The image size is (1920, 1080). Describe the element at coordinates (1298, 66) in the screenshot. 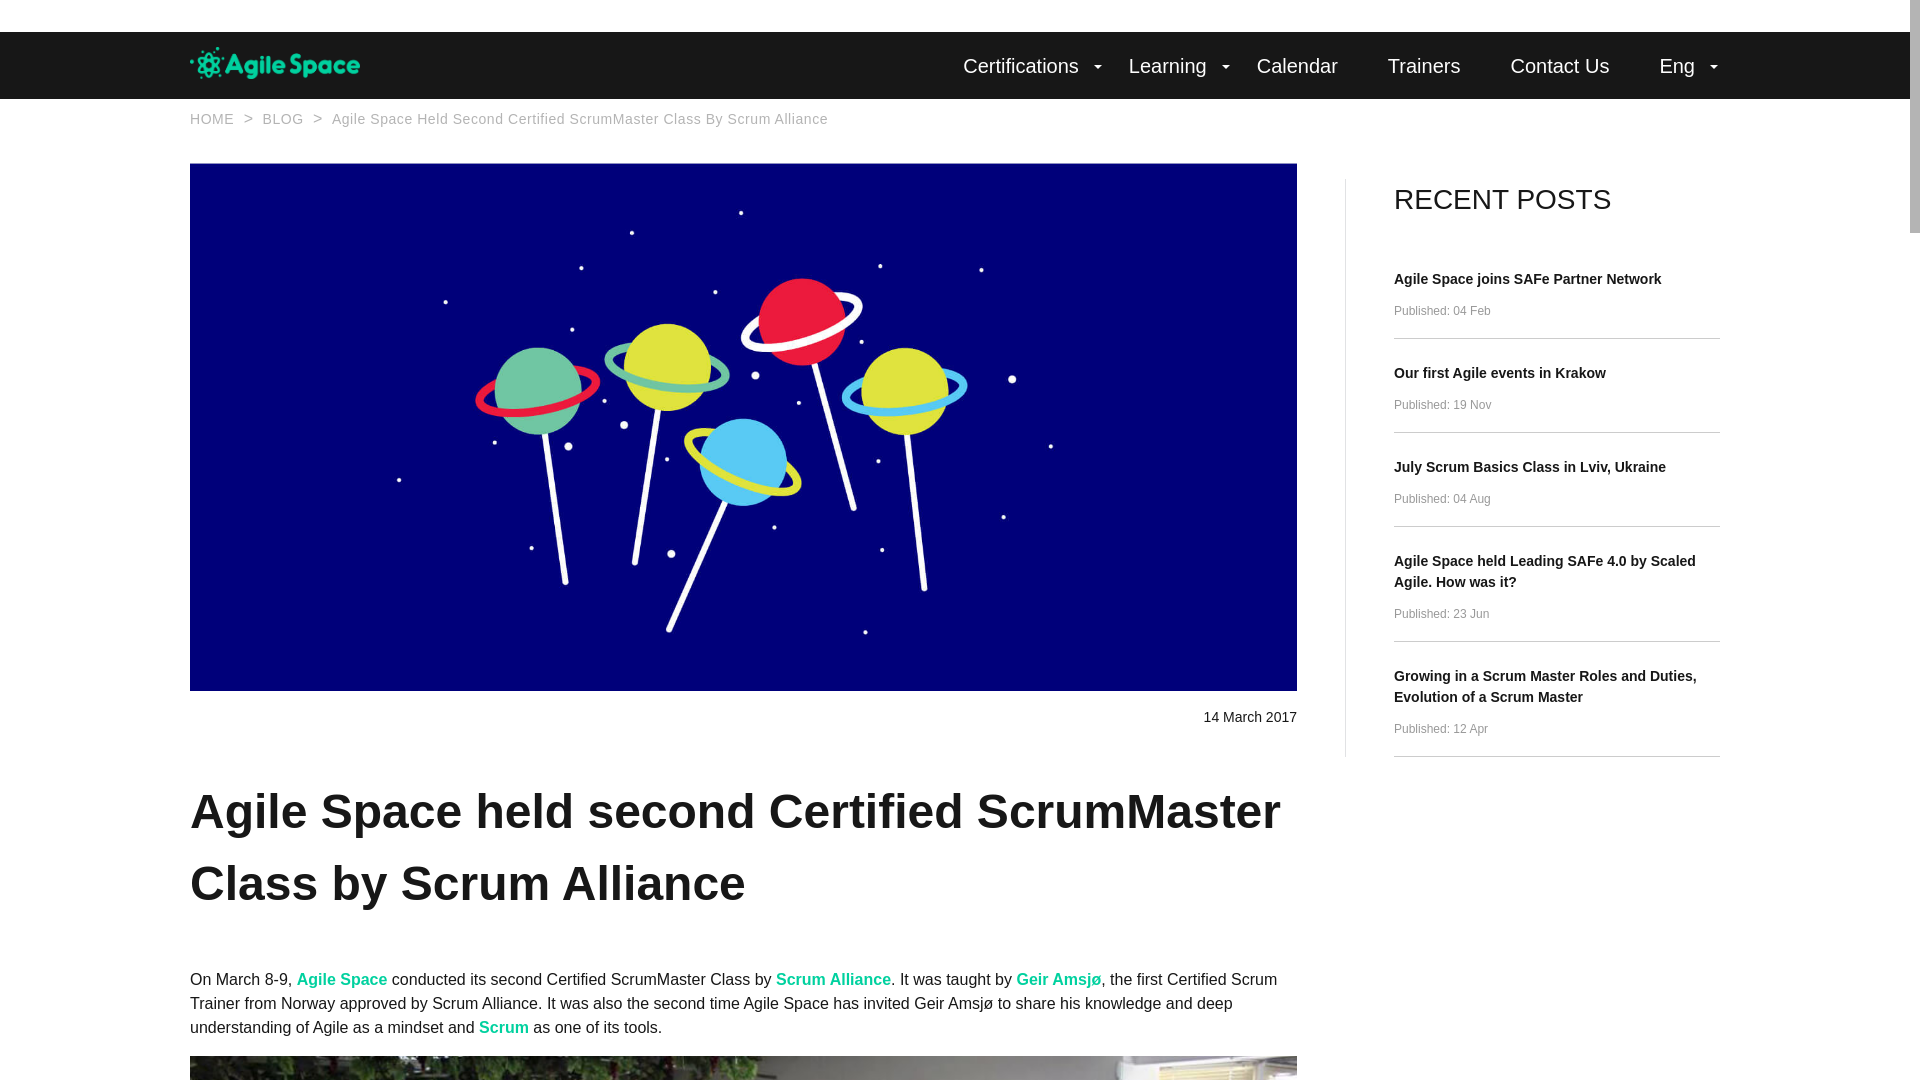

I see `Calendar` at that location.